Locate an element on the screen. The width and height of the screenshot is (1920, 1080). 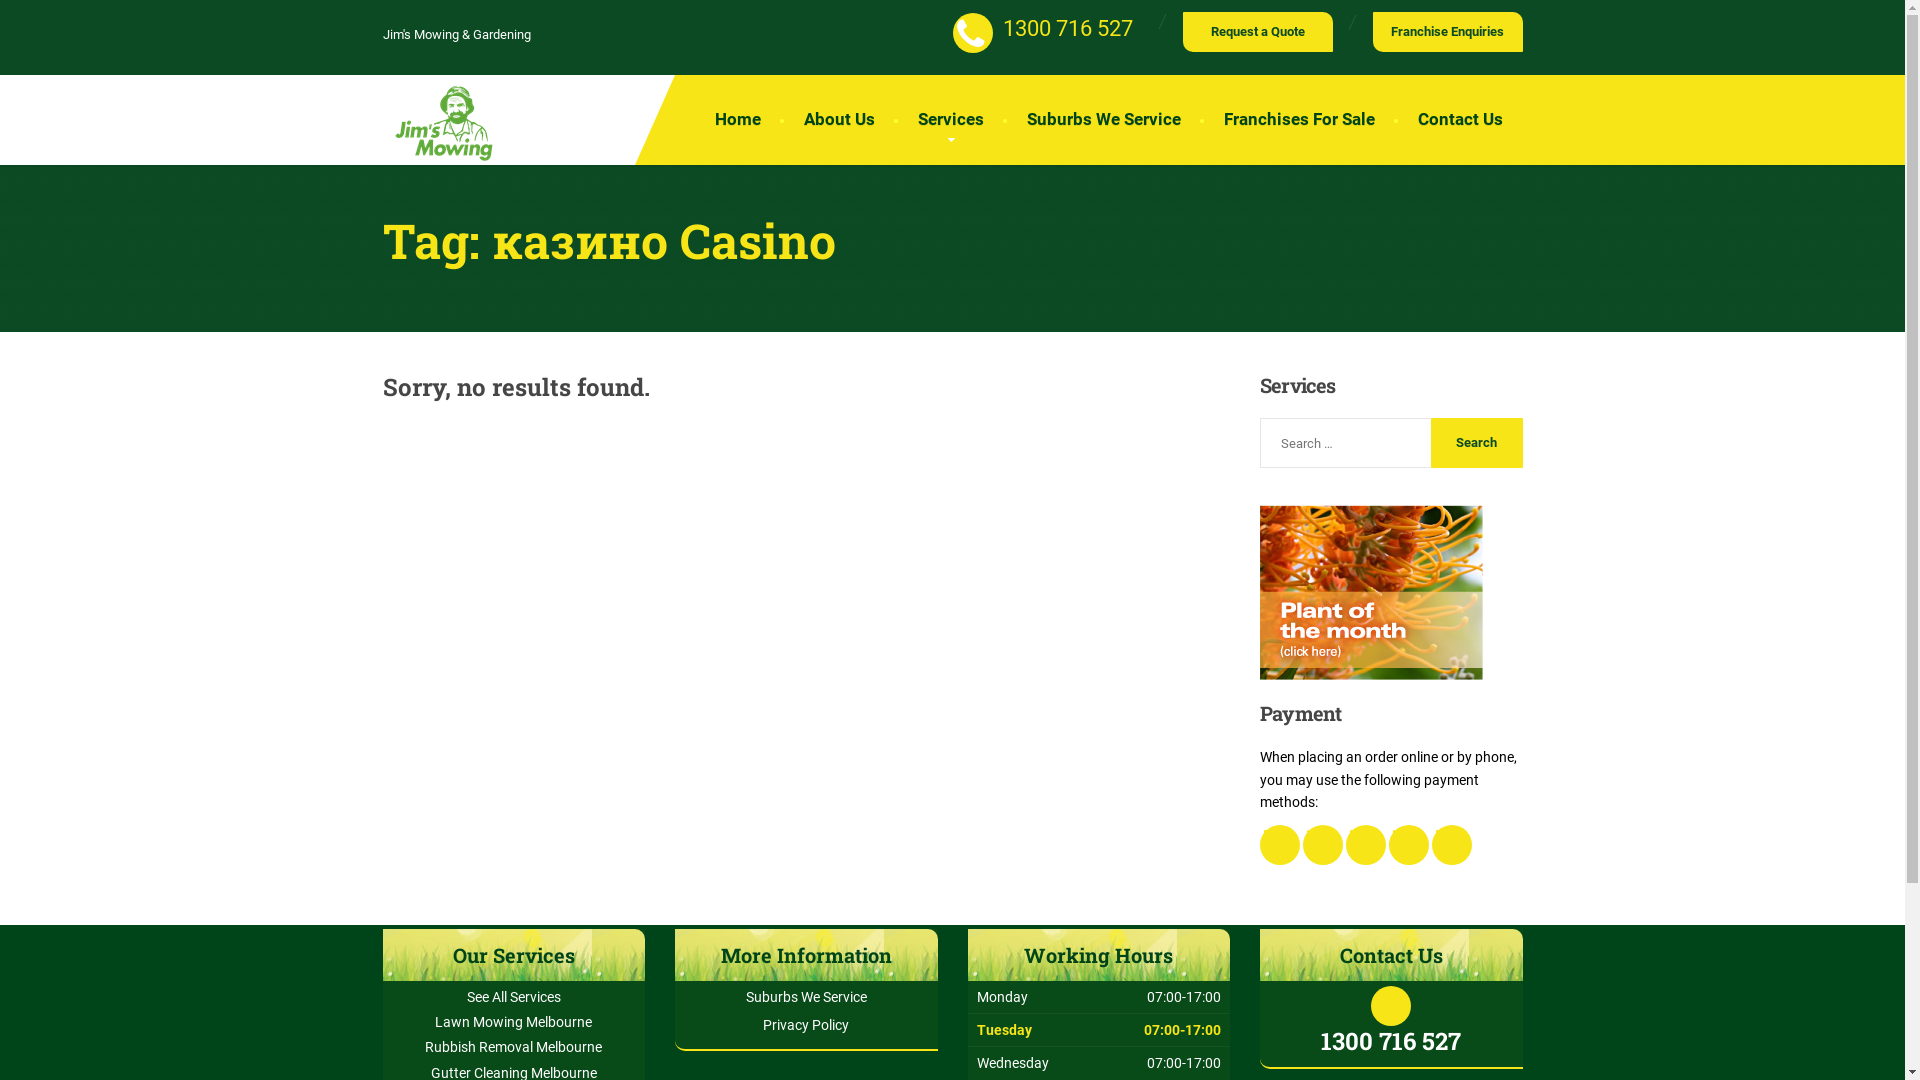
Privacy Policy is located at coordinates (806, 1025).